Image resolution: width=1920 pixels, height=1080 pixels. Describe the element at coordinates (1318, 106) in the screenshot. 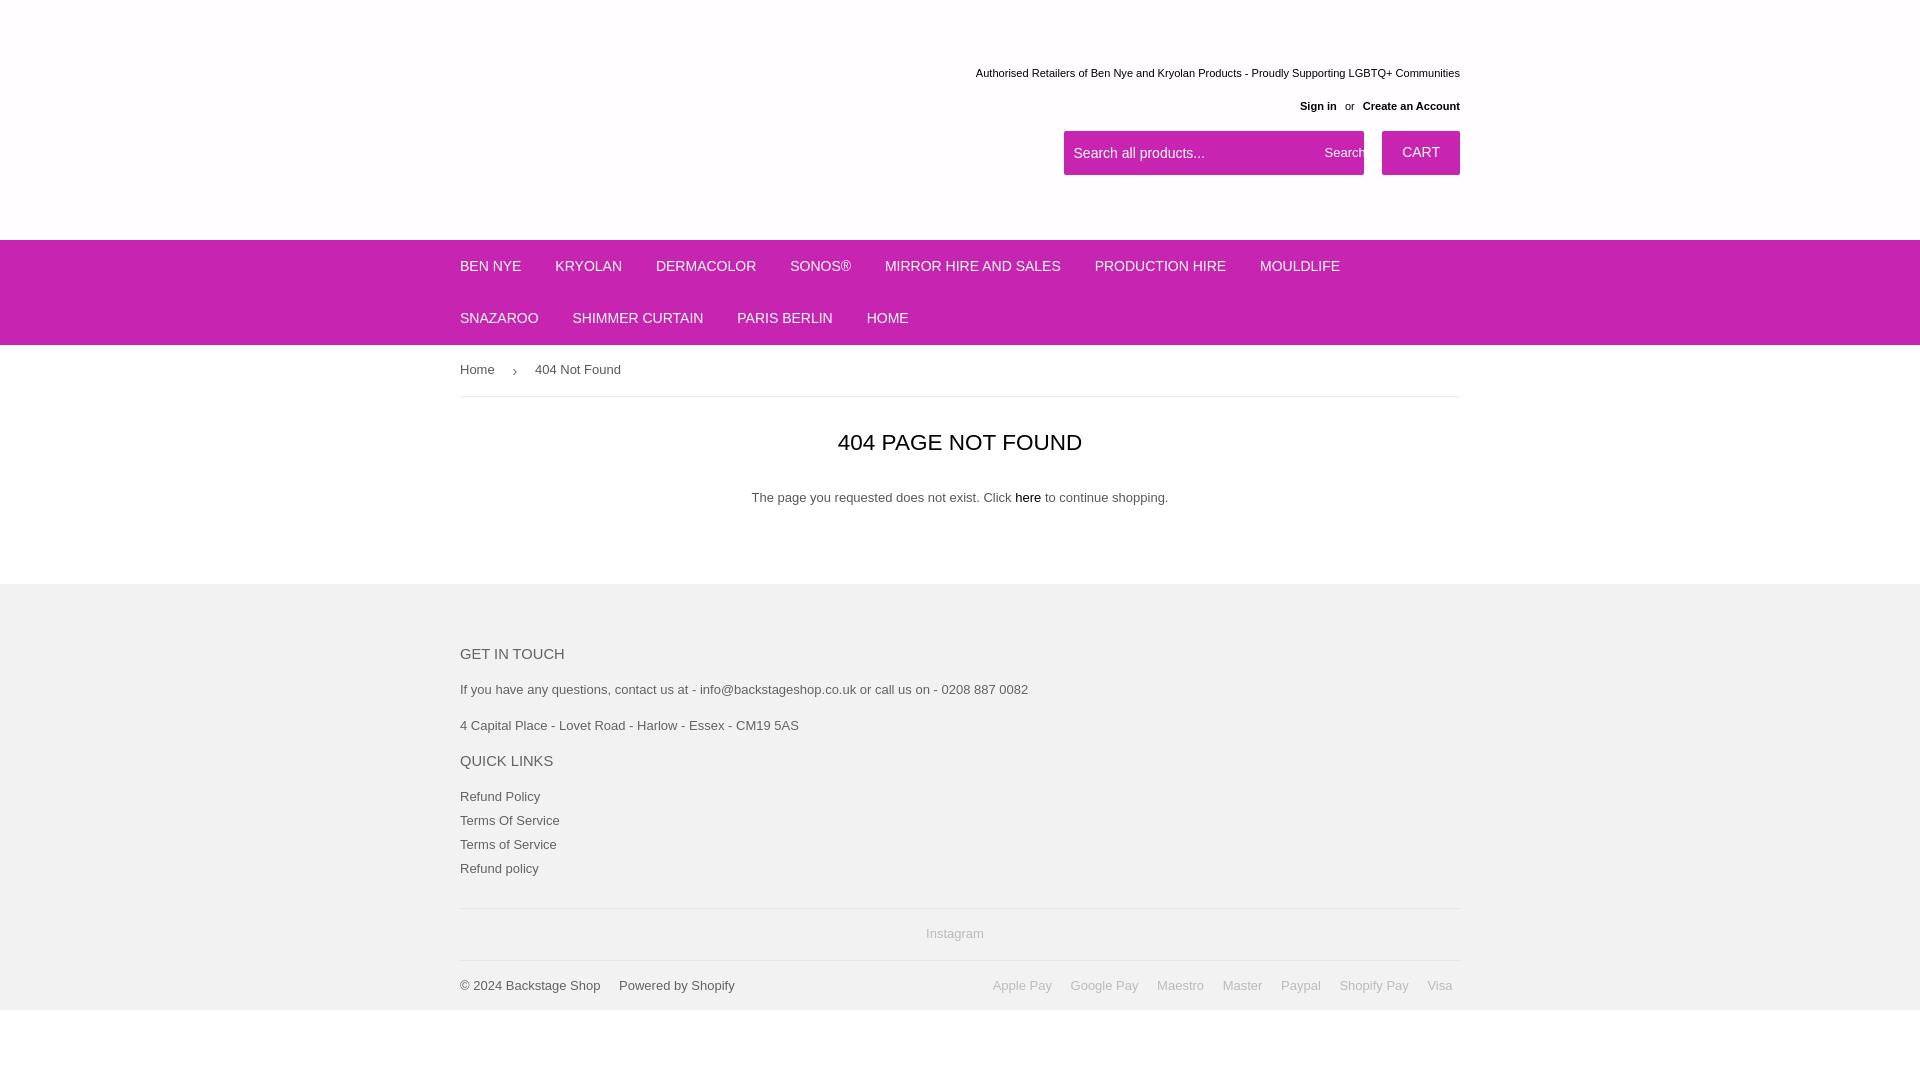

I see `Sign in` at that location.